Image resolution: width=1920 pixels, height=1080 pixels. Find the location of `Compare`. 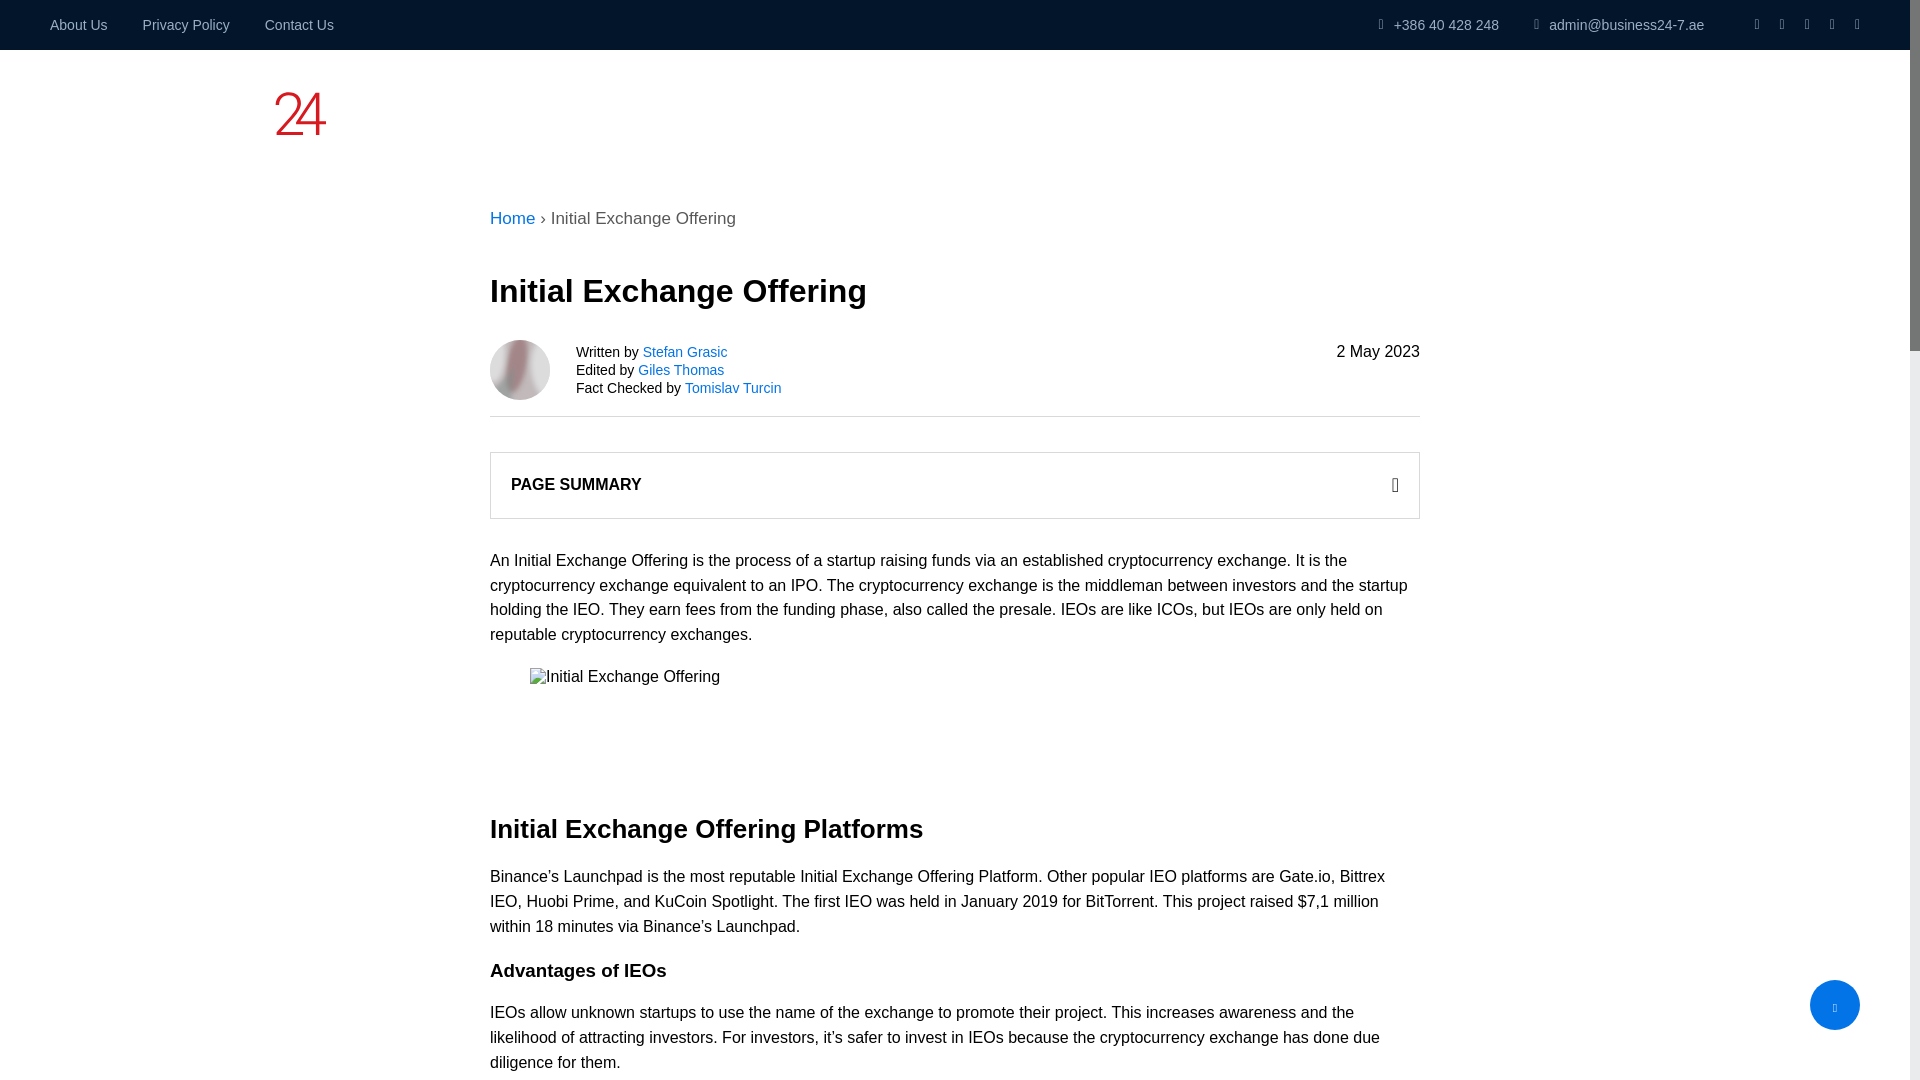

Compare is located at coordinates (1106, 112).